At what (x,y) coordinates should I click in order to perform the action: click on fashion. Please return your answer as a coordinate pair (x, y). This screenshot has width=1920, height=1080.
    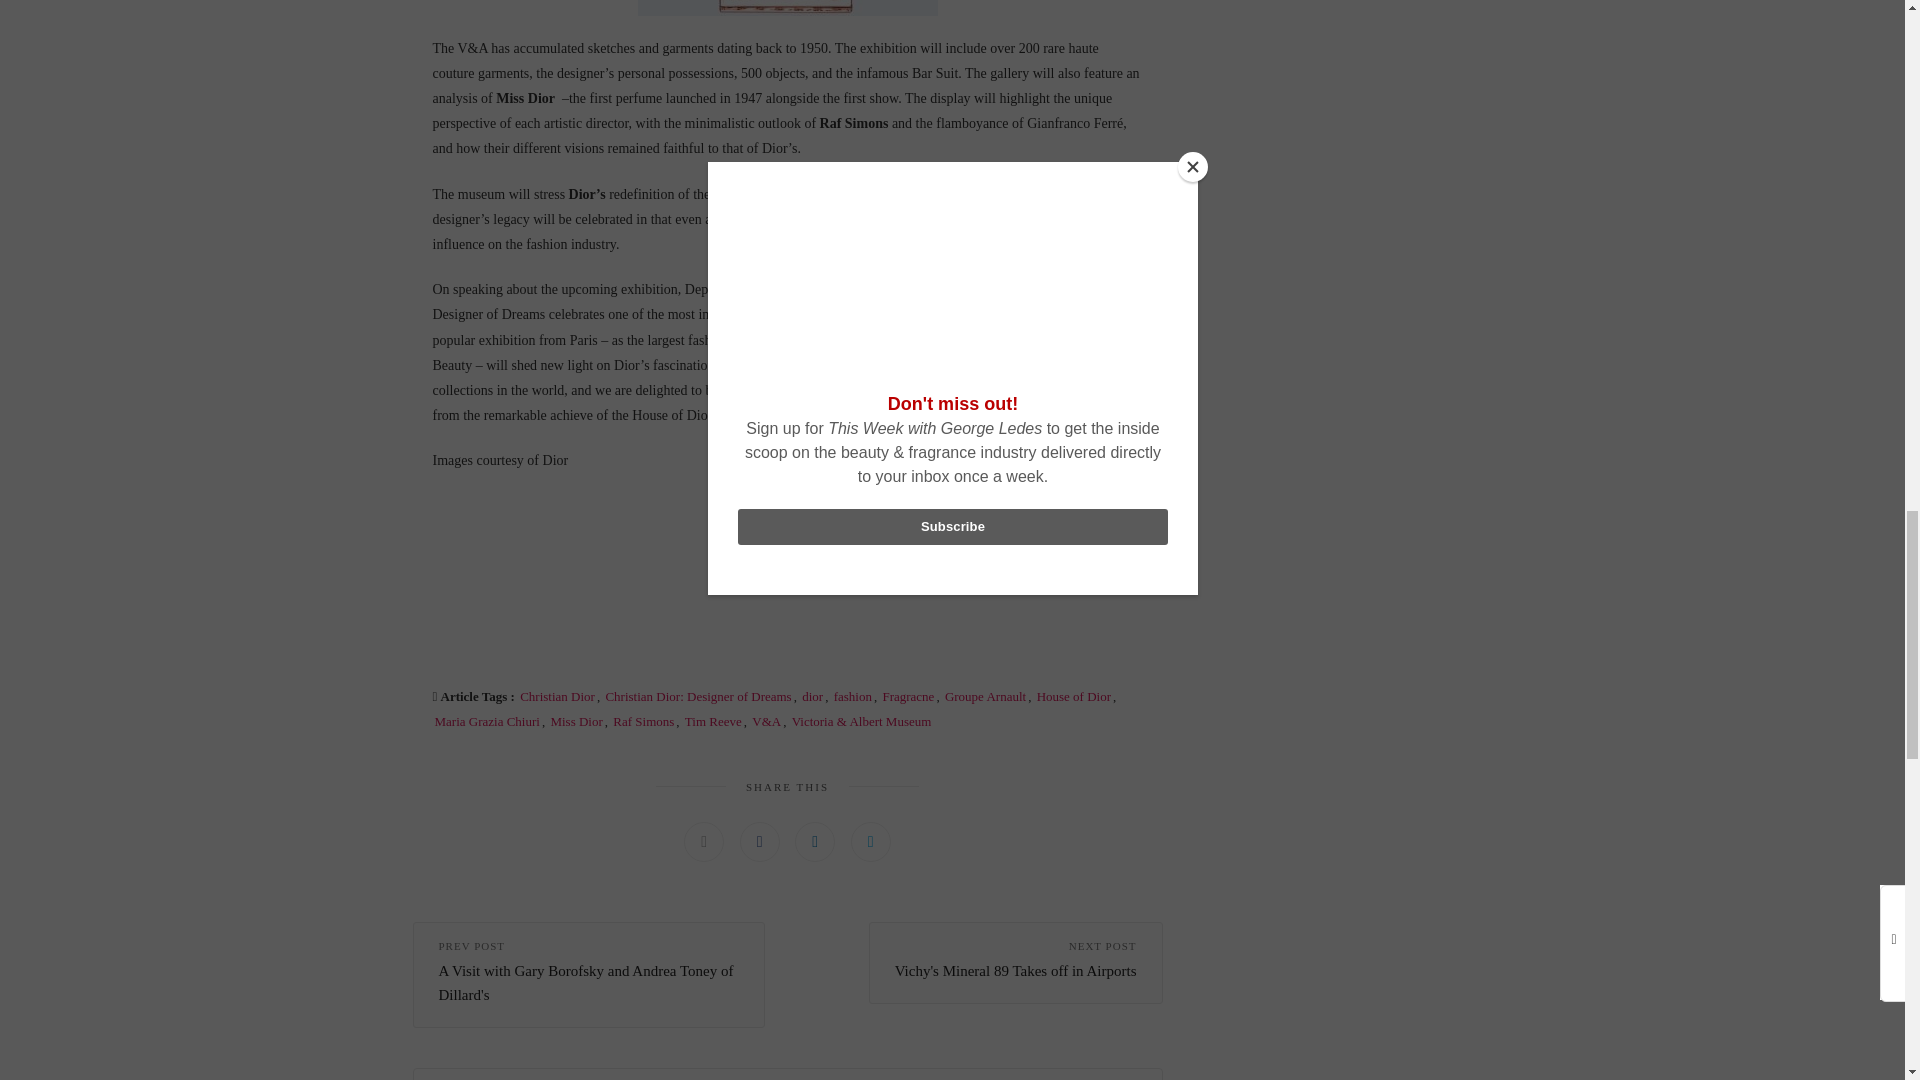
    Looking at the image, I should click on (852, 696).